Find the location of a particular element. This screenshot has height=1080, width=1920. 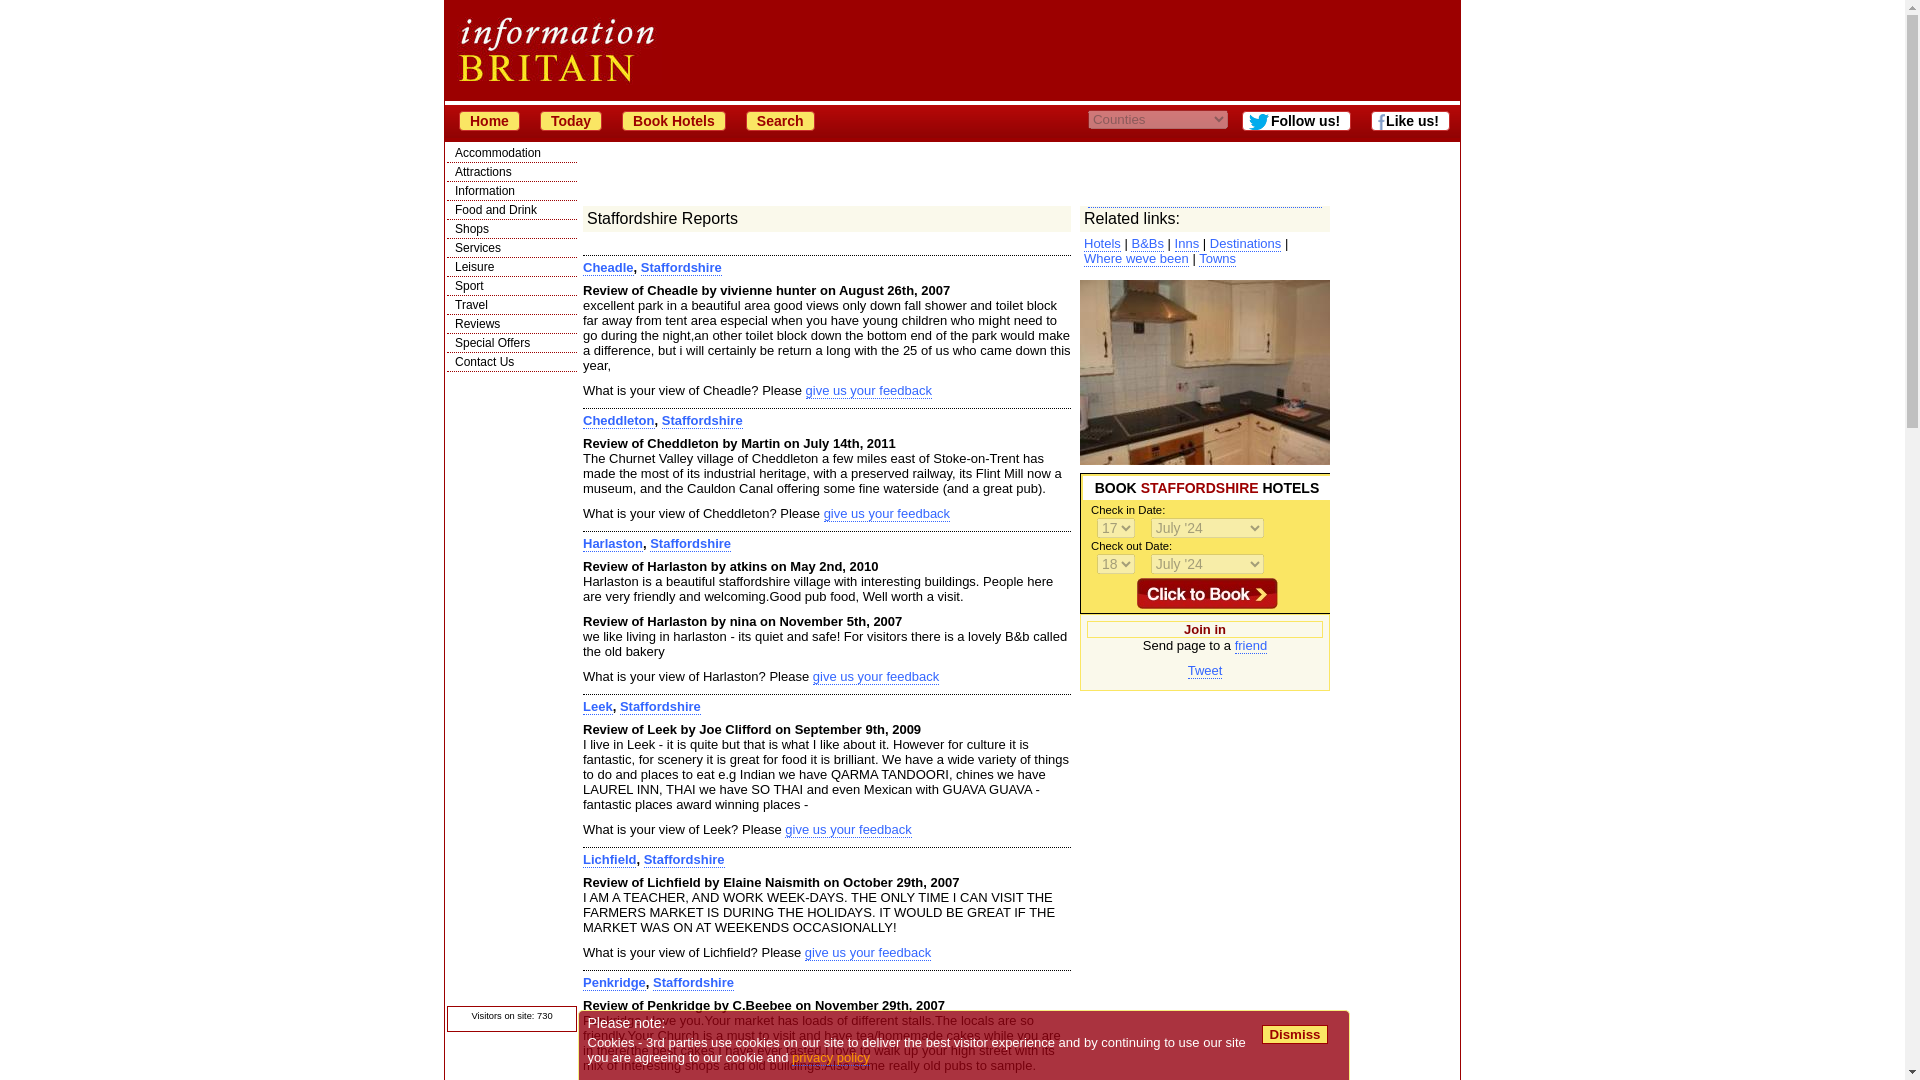

Review Centre is located at coordinates (512, 324).